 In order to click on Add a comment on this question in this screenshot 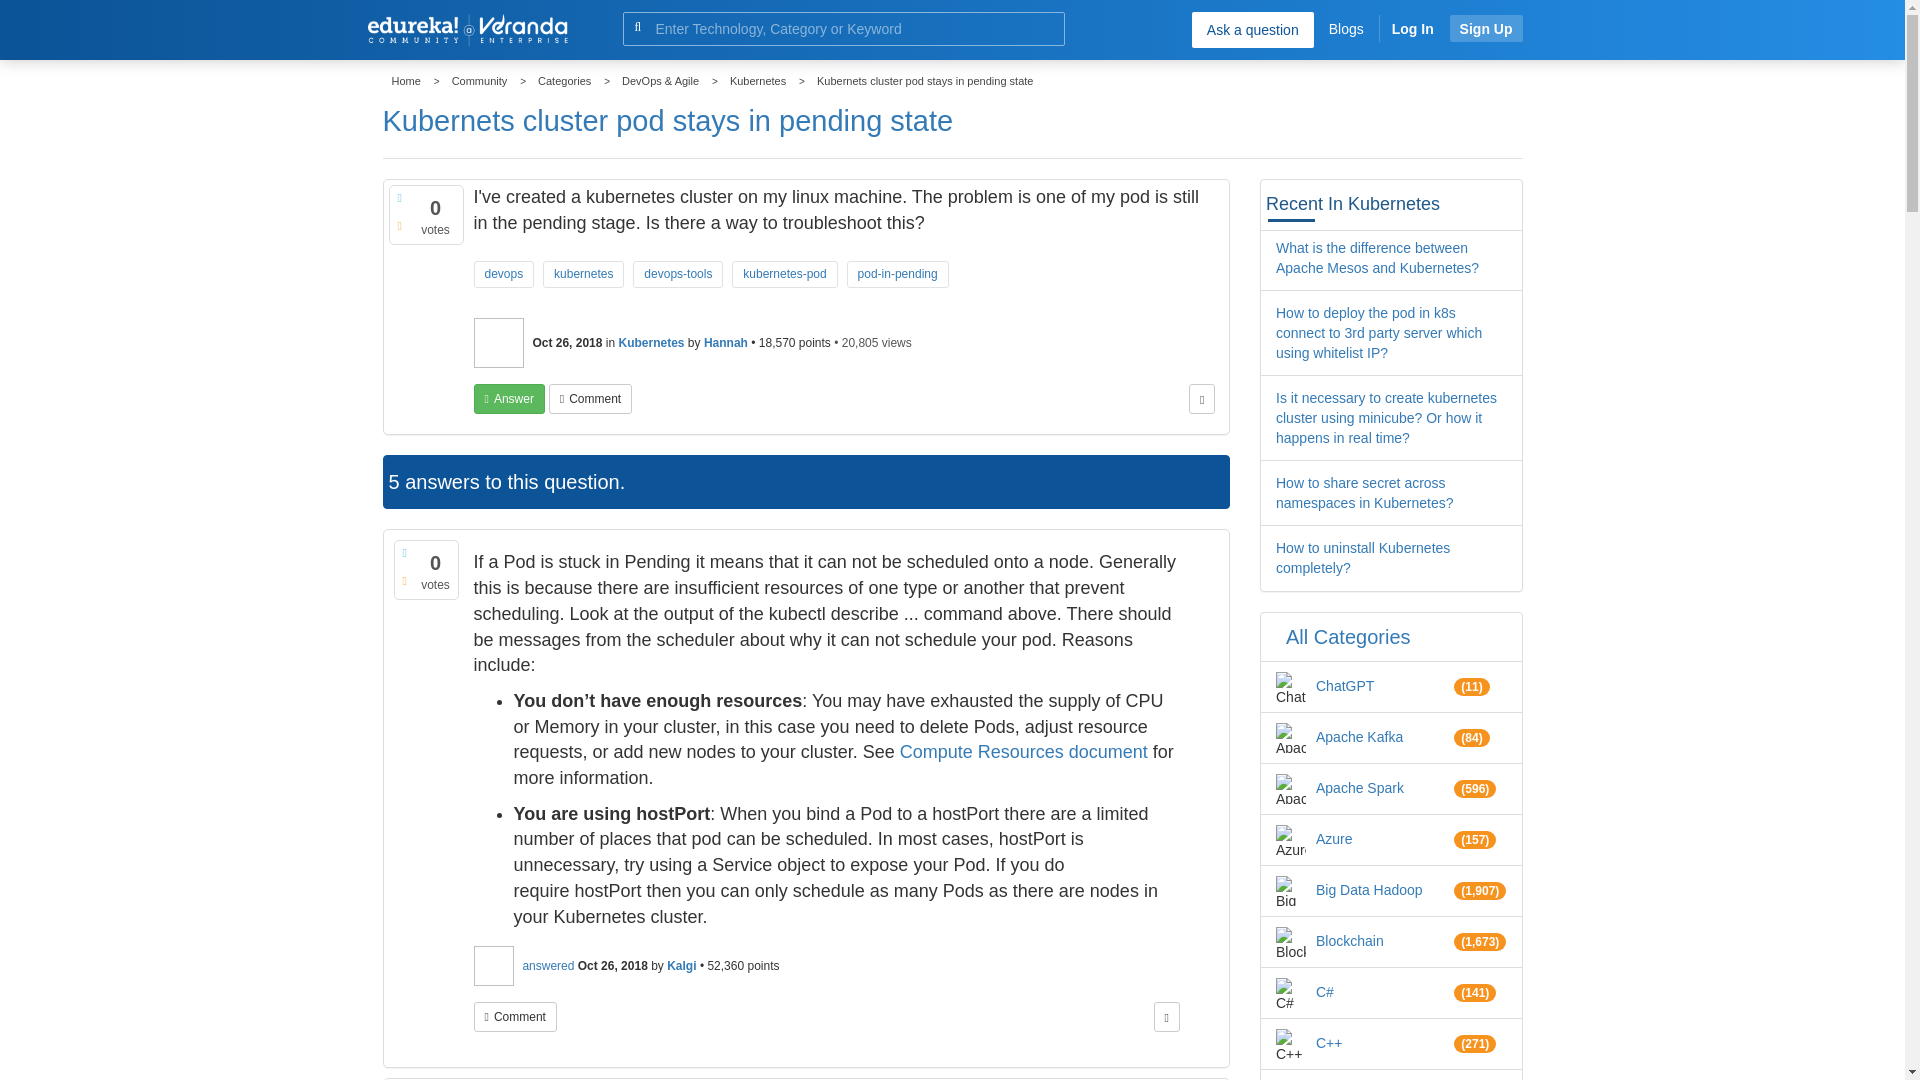, I will do `click(590, 398)`.